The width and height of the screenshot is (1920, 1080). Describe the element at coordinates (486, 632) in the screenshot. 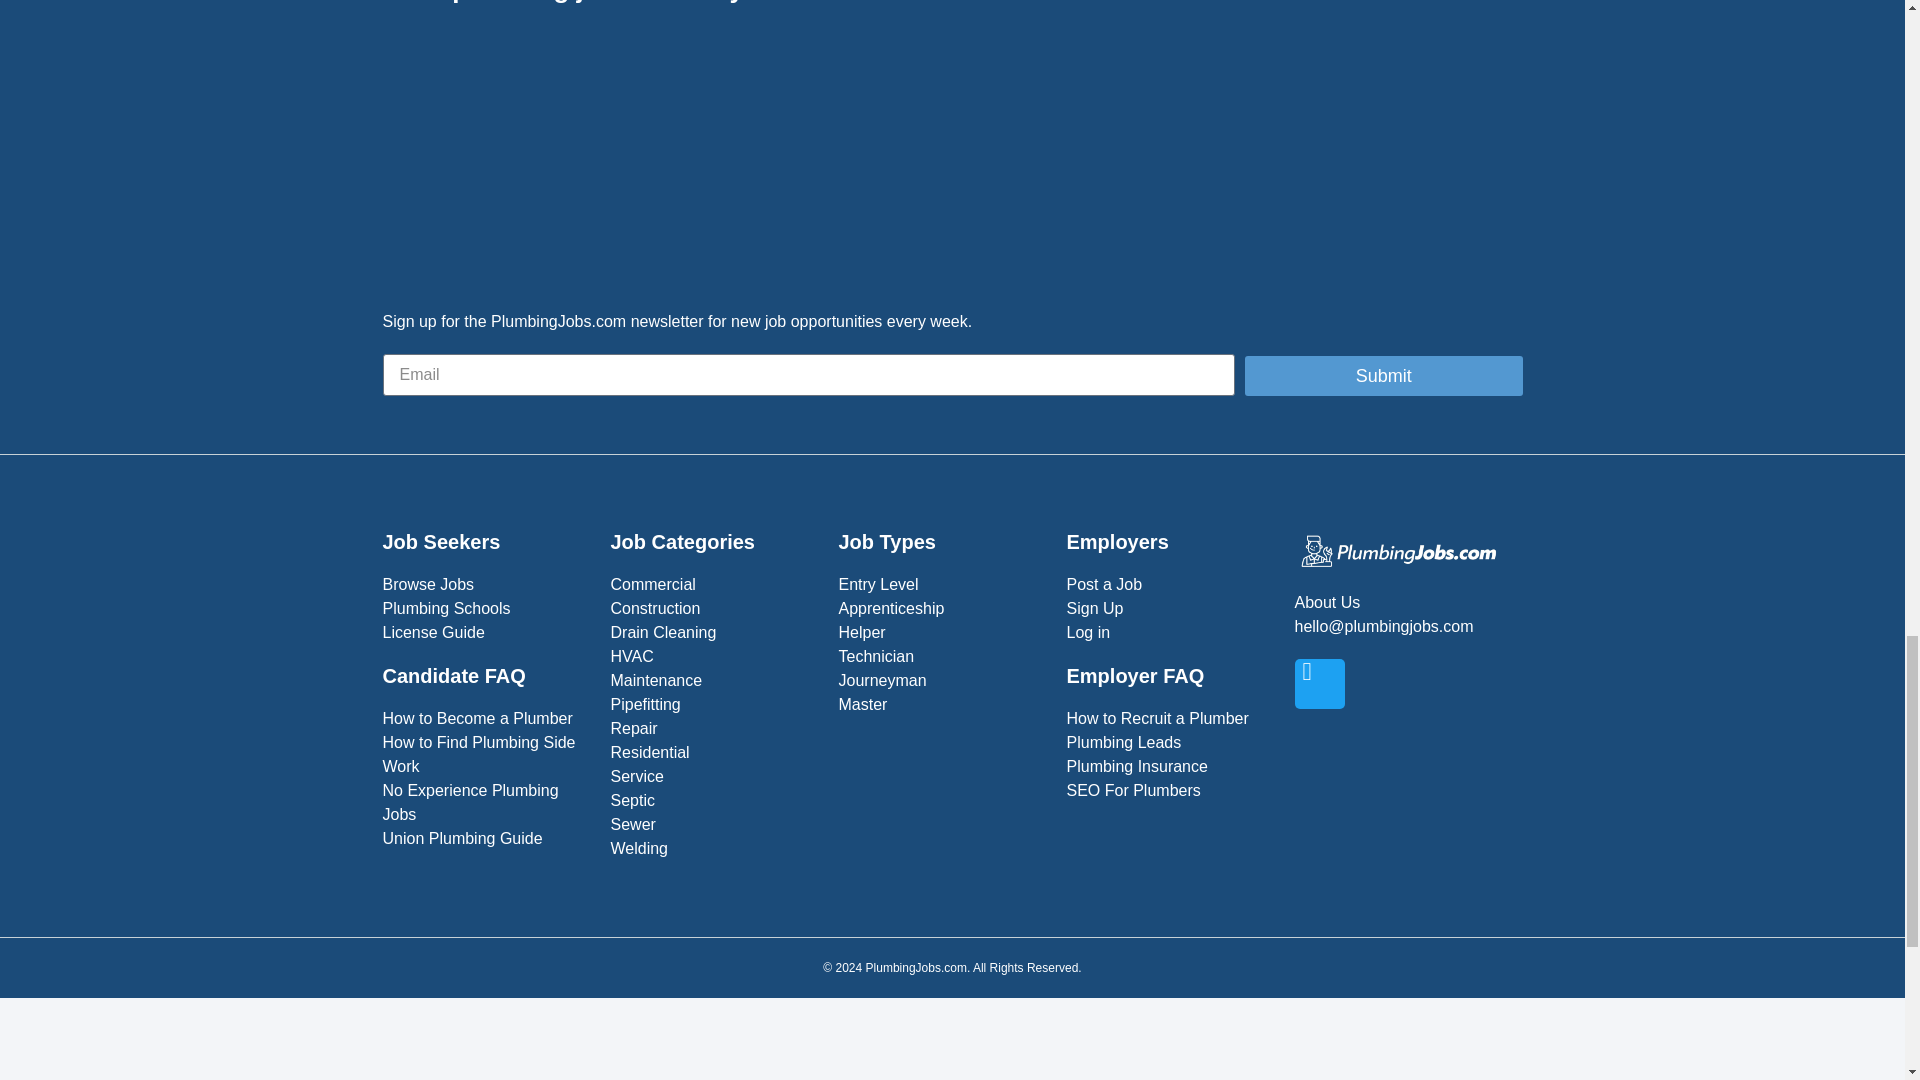

I see `License Guide` at that location.